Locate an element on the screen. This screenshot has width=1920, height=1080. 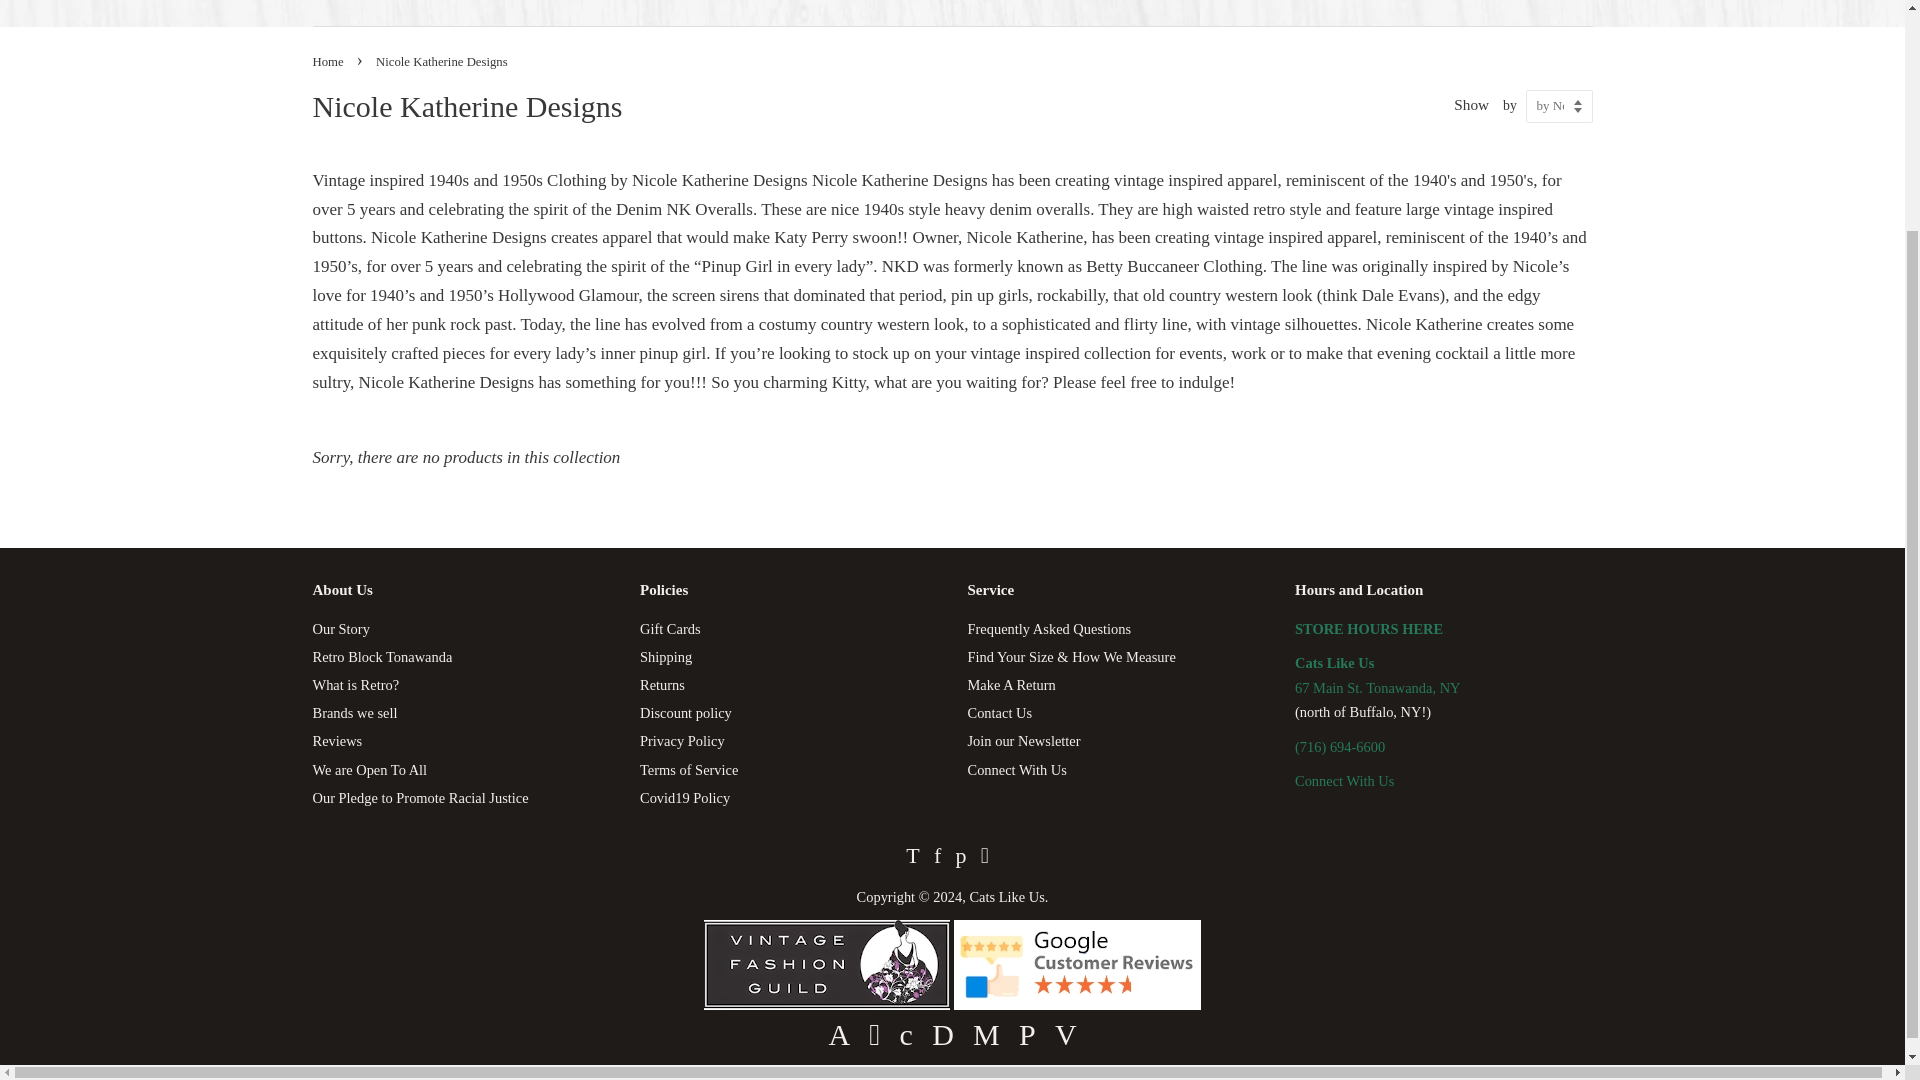
Read more is located at coordinates (829, 1004).